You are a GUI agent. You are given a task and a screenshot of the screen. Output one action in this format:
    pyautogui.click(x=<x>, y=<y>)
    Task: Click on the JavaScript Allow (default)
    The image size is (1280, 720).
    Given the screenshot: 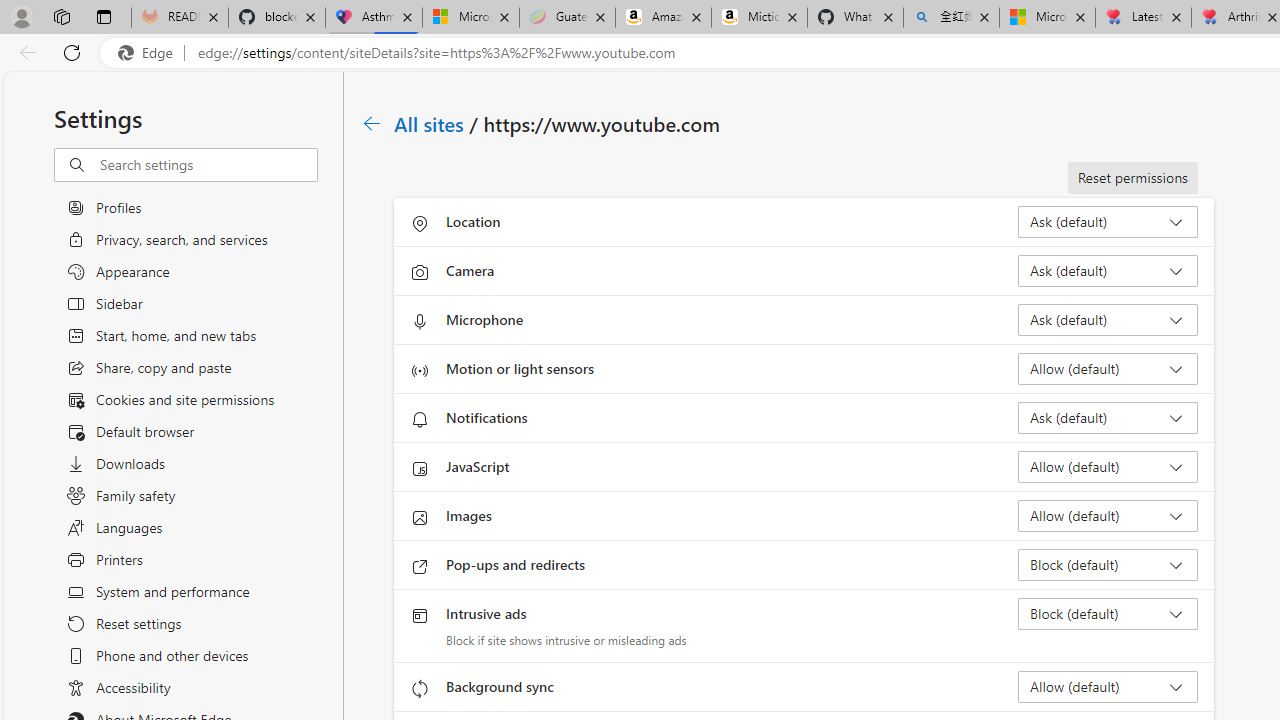 What is the action you would take?
    pyautogui.click(x=1108, y=466)
    